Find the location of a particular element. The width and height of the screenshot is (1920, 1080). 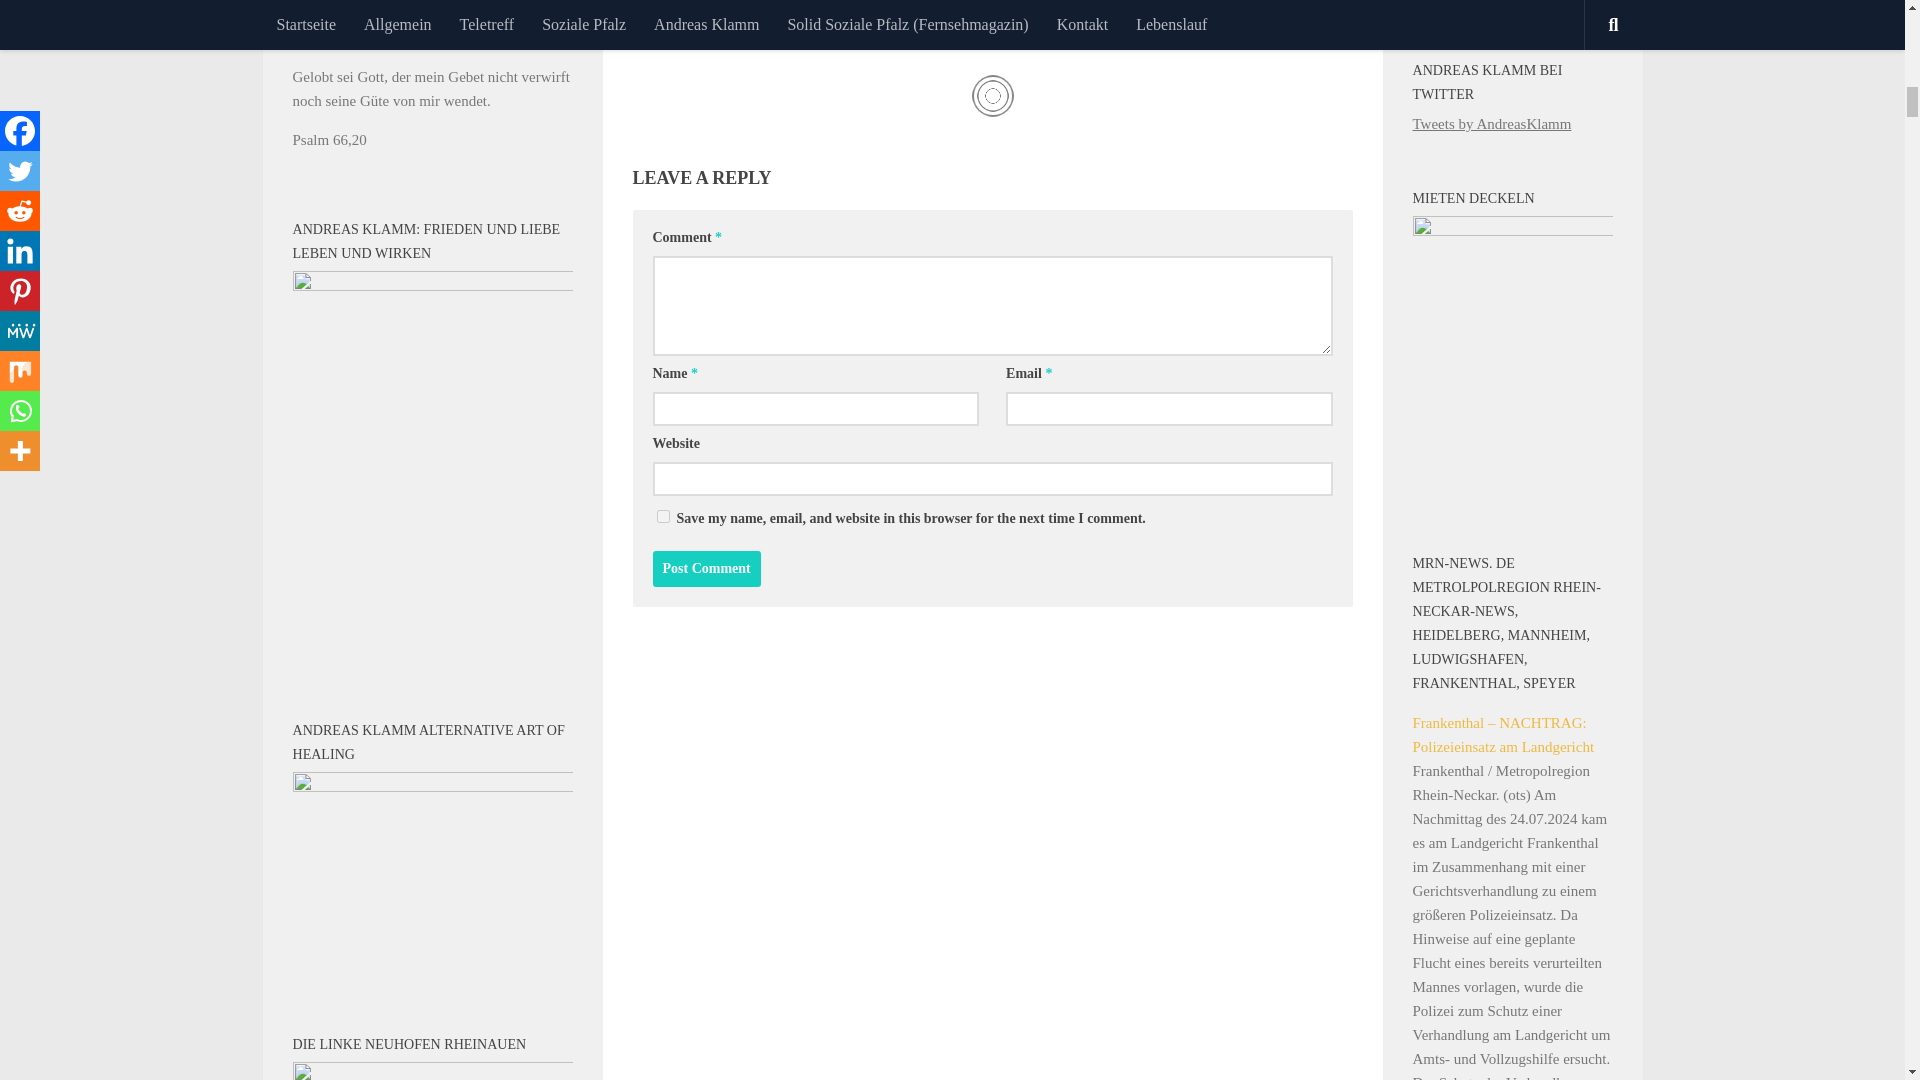

yes is located at coordinates (662, 516).